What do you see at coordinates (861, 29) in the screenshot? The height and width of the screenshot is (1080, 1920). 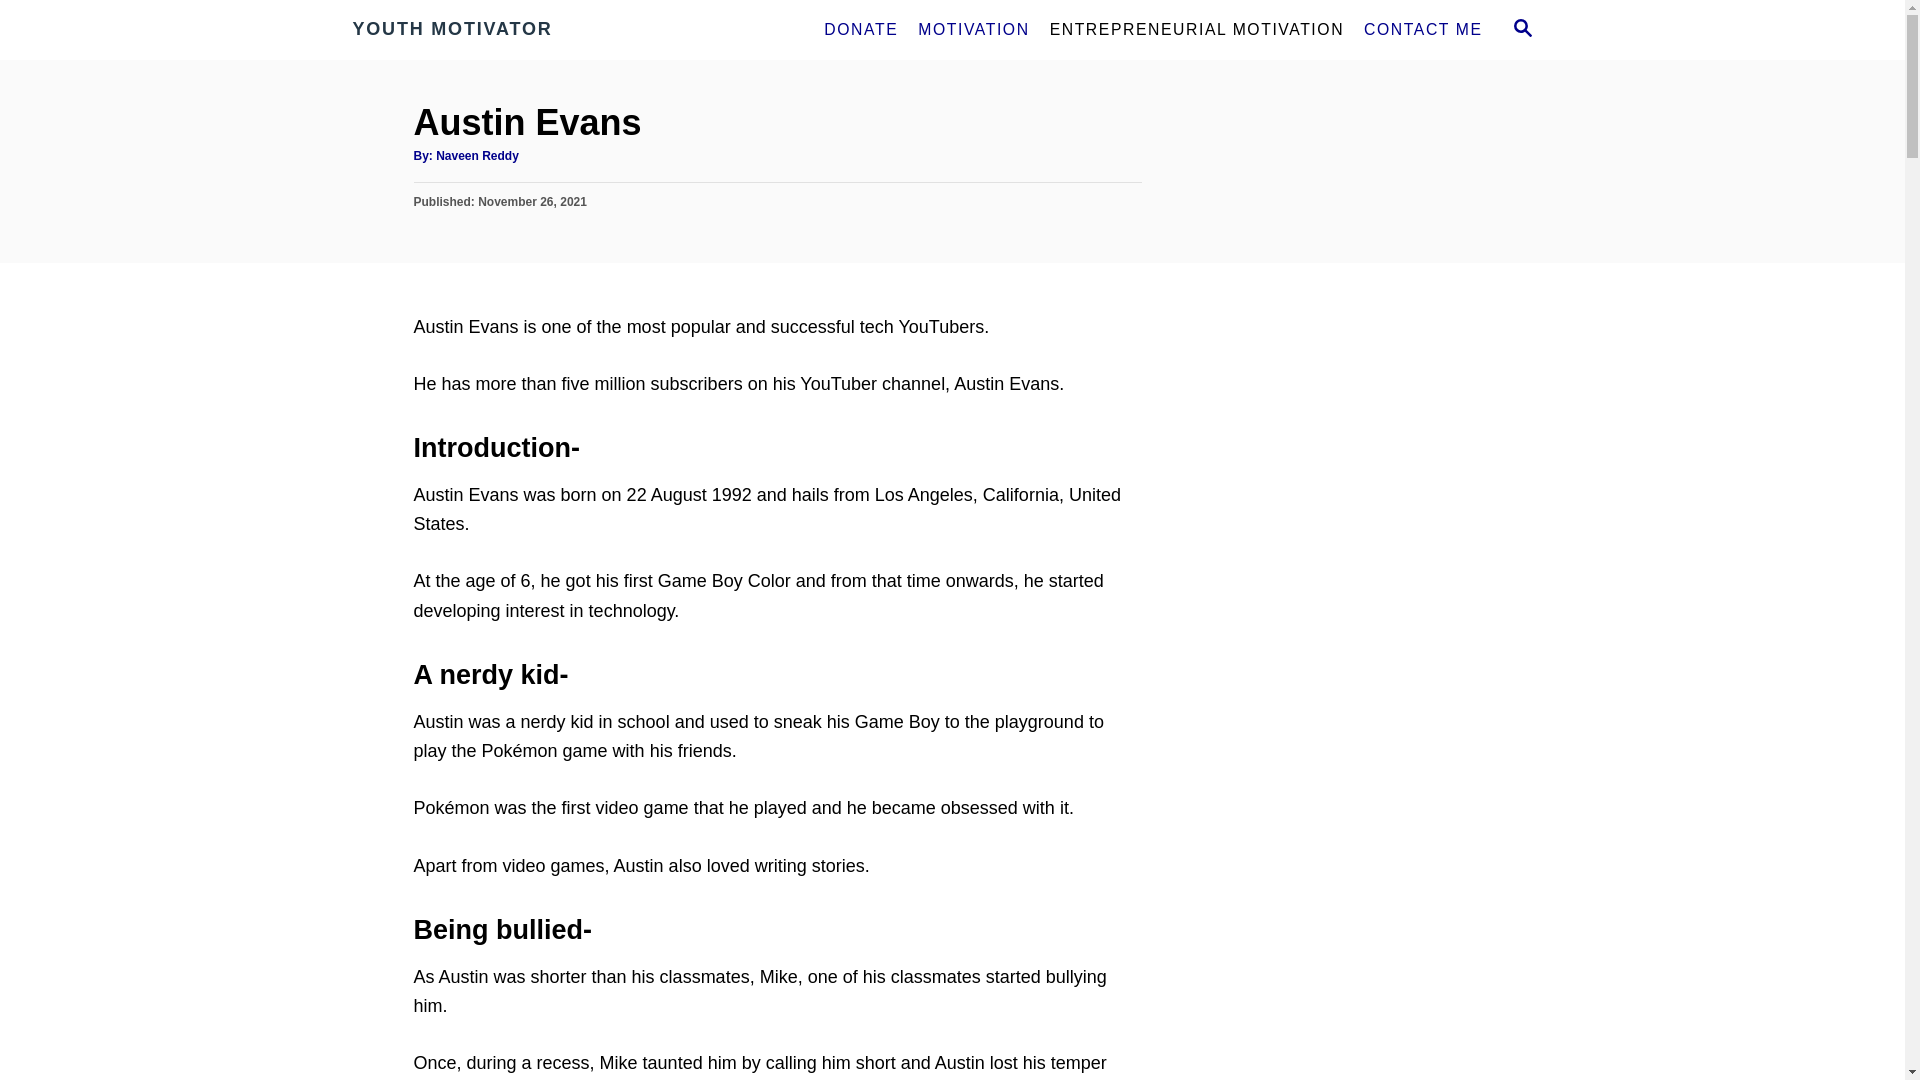 I see `DONATE` at bounding box center [861, 29].